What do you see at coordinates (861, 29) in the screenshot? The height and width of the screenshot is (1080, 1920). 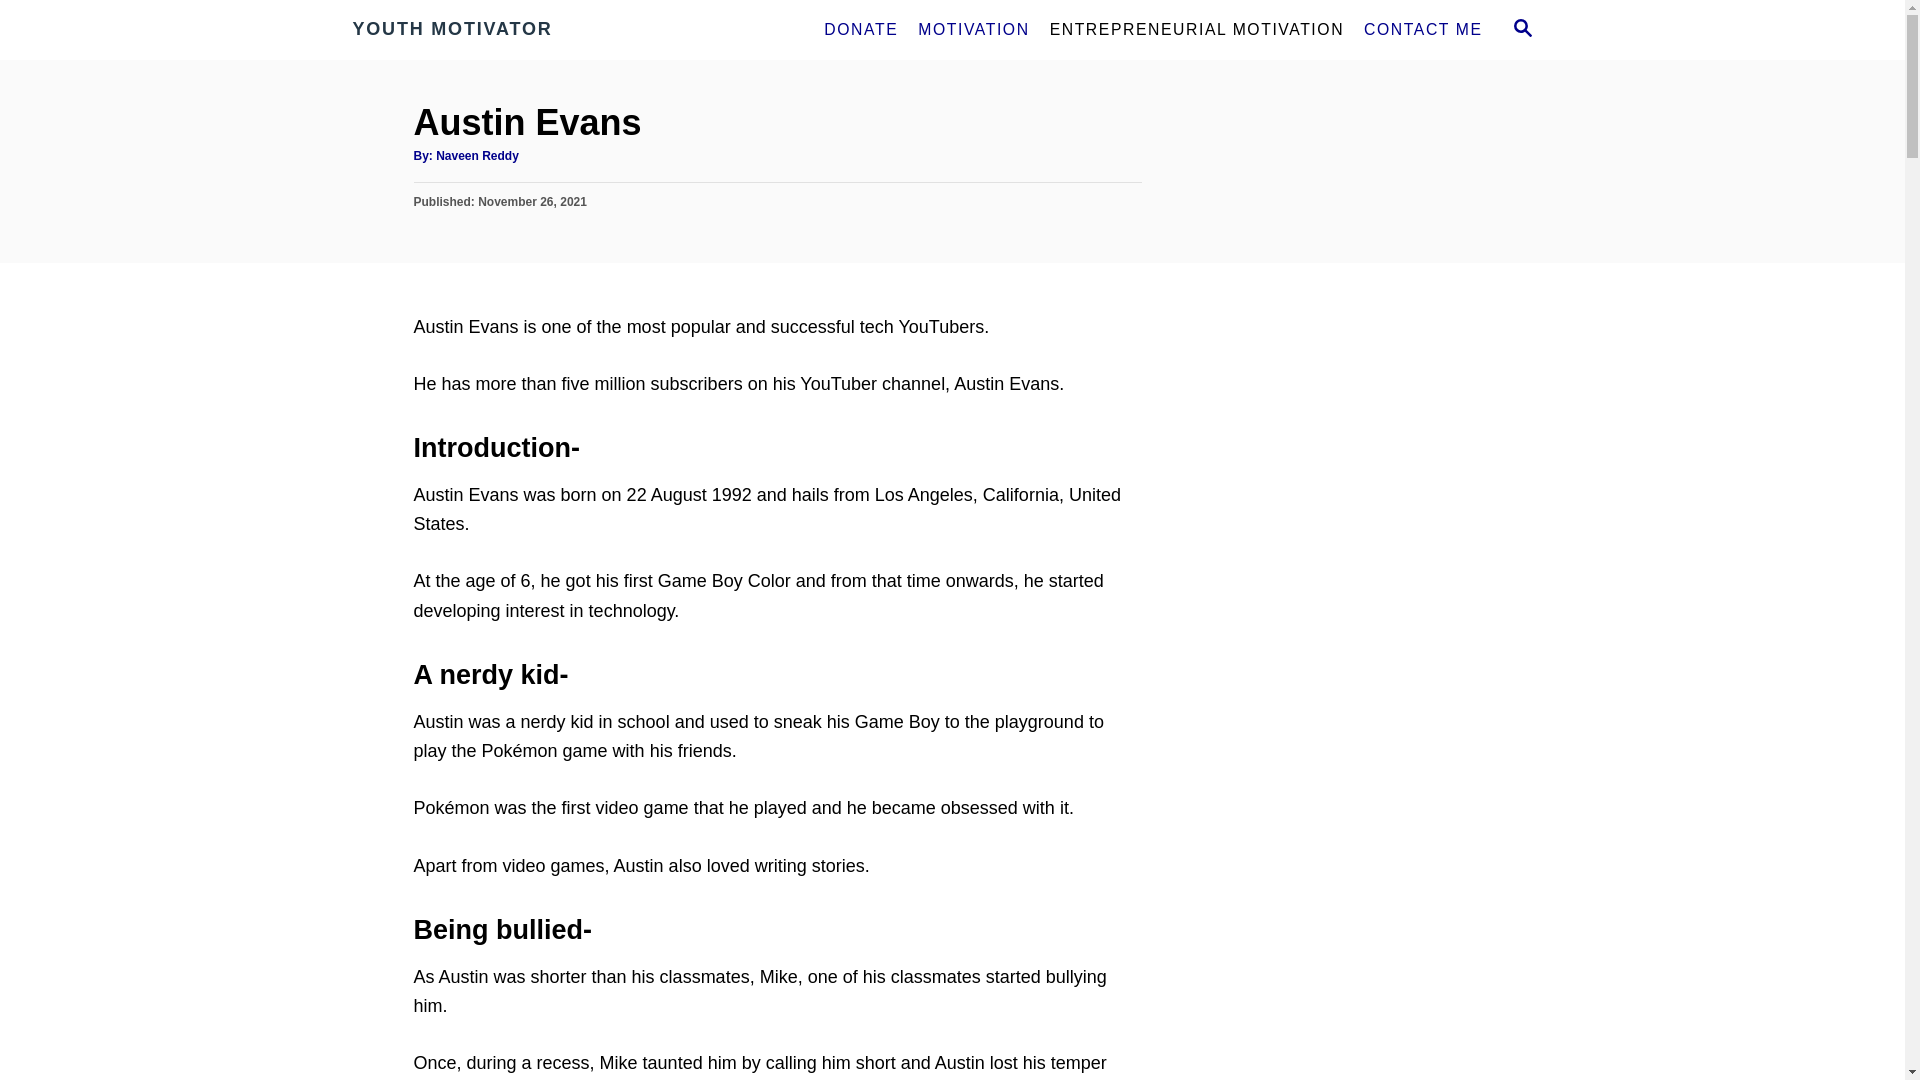 I see `DONATE` at bounding box center [861, 29].